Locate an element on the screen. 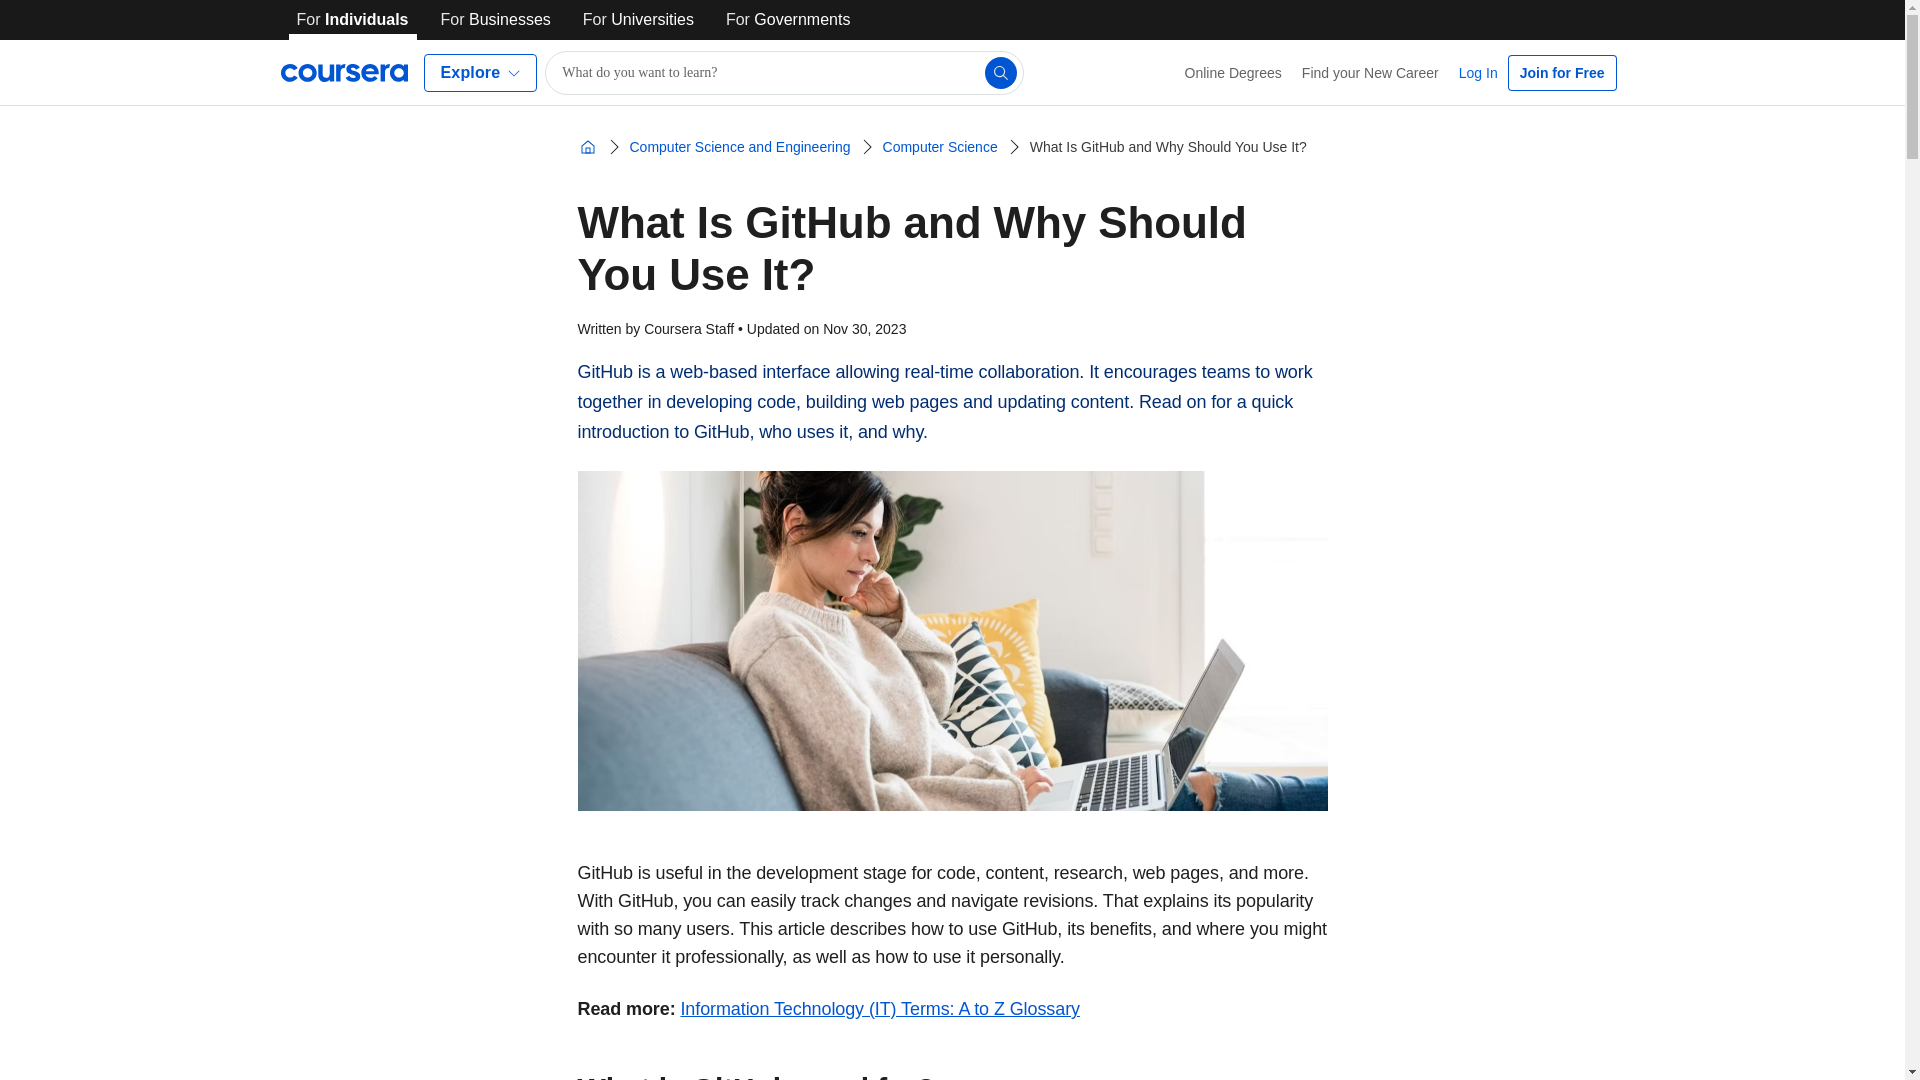 The image size is (1920, 1080). For Individuals is located at coordinates (352, 20).